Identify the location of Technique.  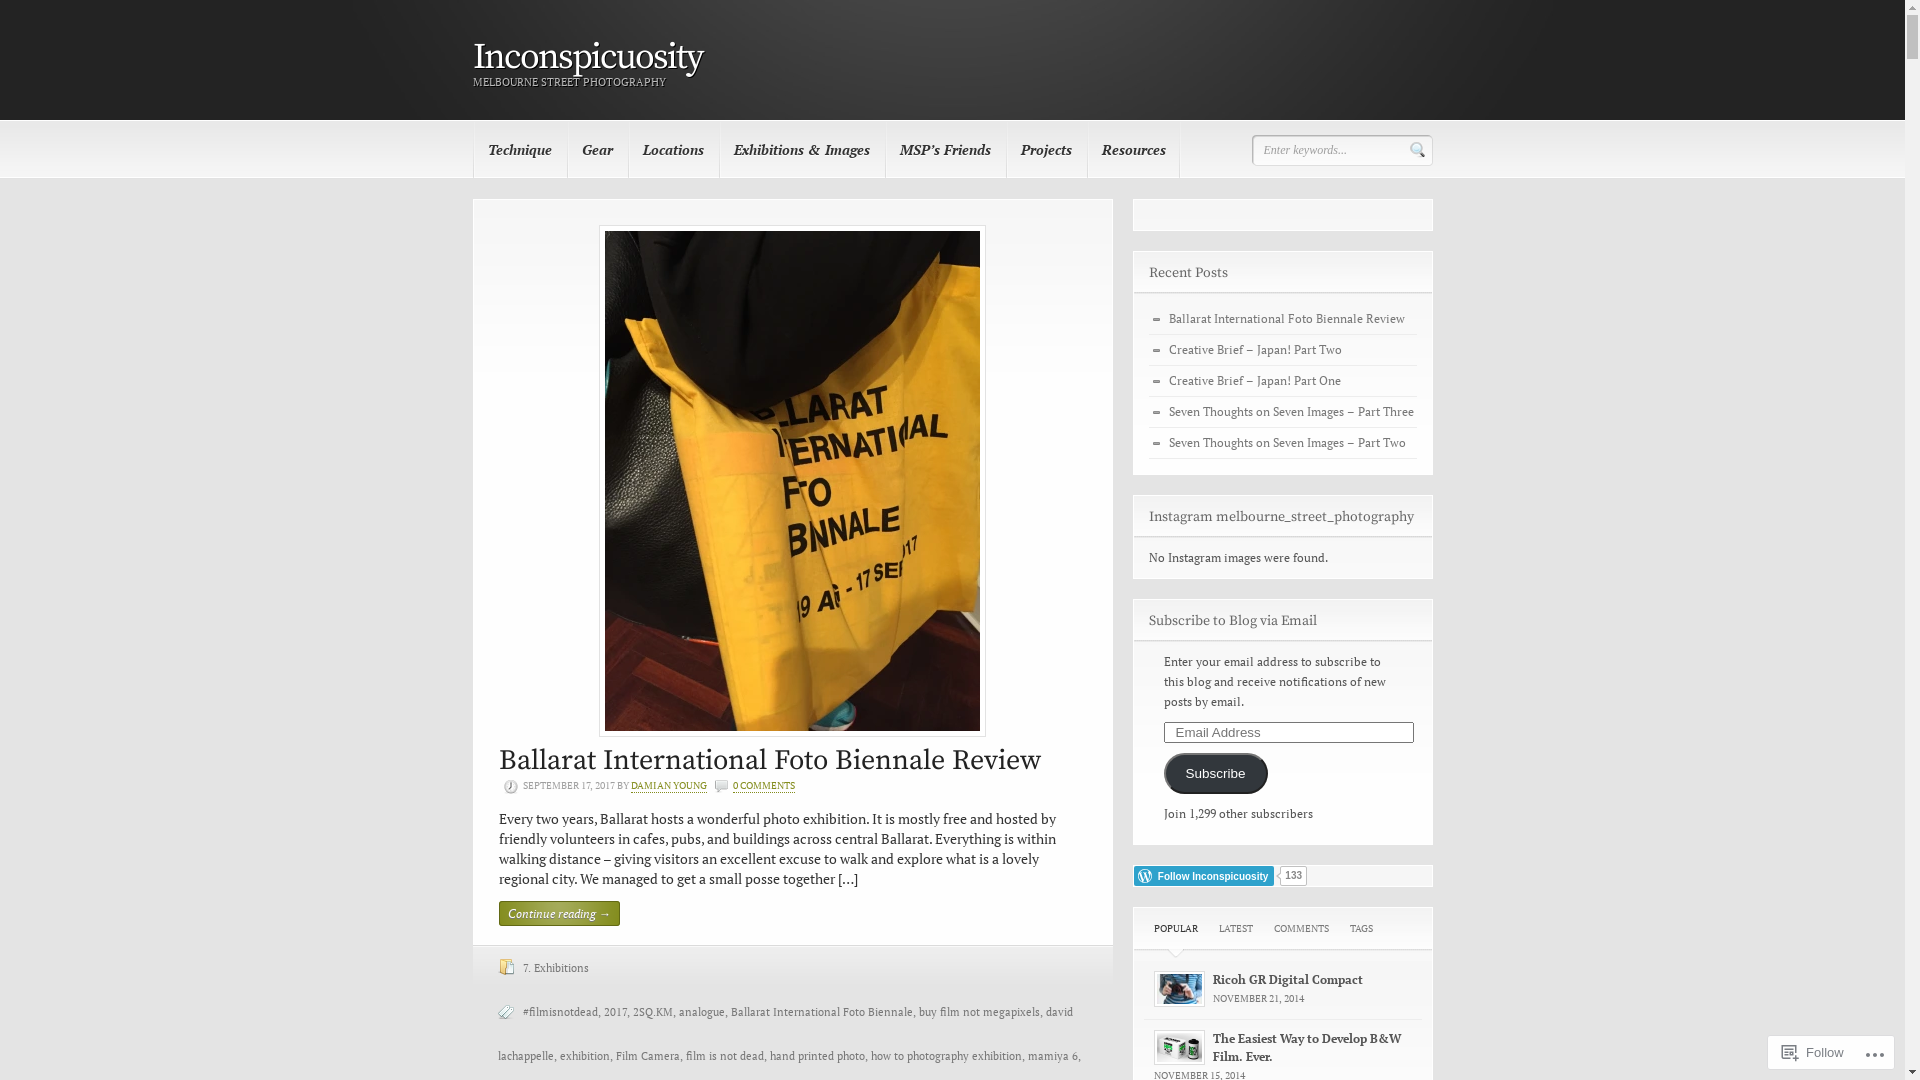
(519, 150).